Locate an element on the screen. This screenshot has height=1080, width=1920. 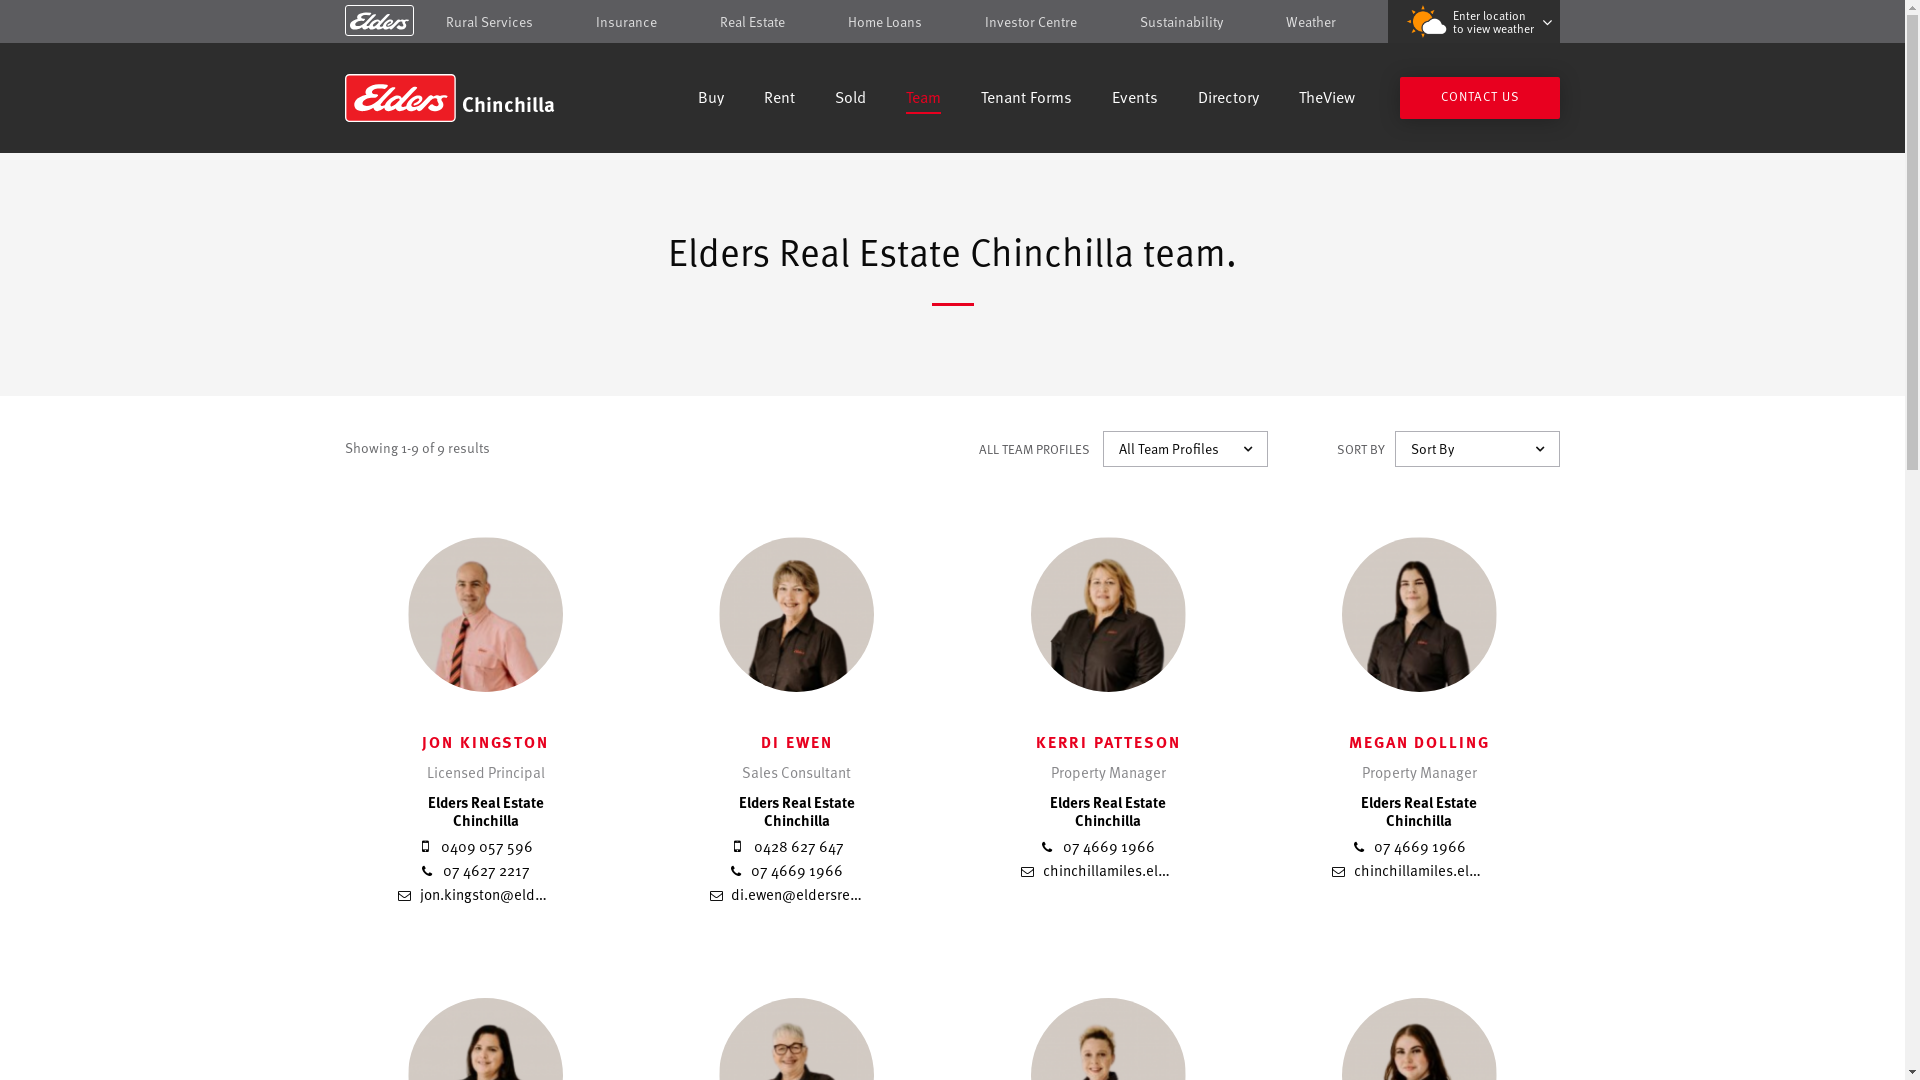
TheView is located at coordinates (1327, 100).